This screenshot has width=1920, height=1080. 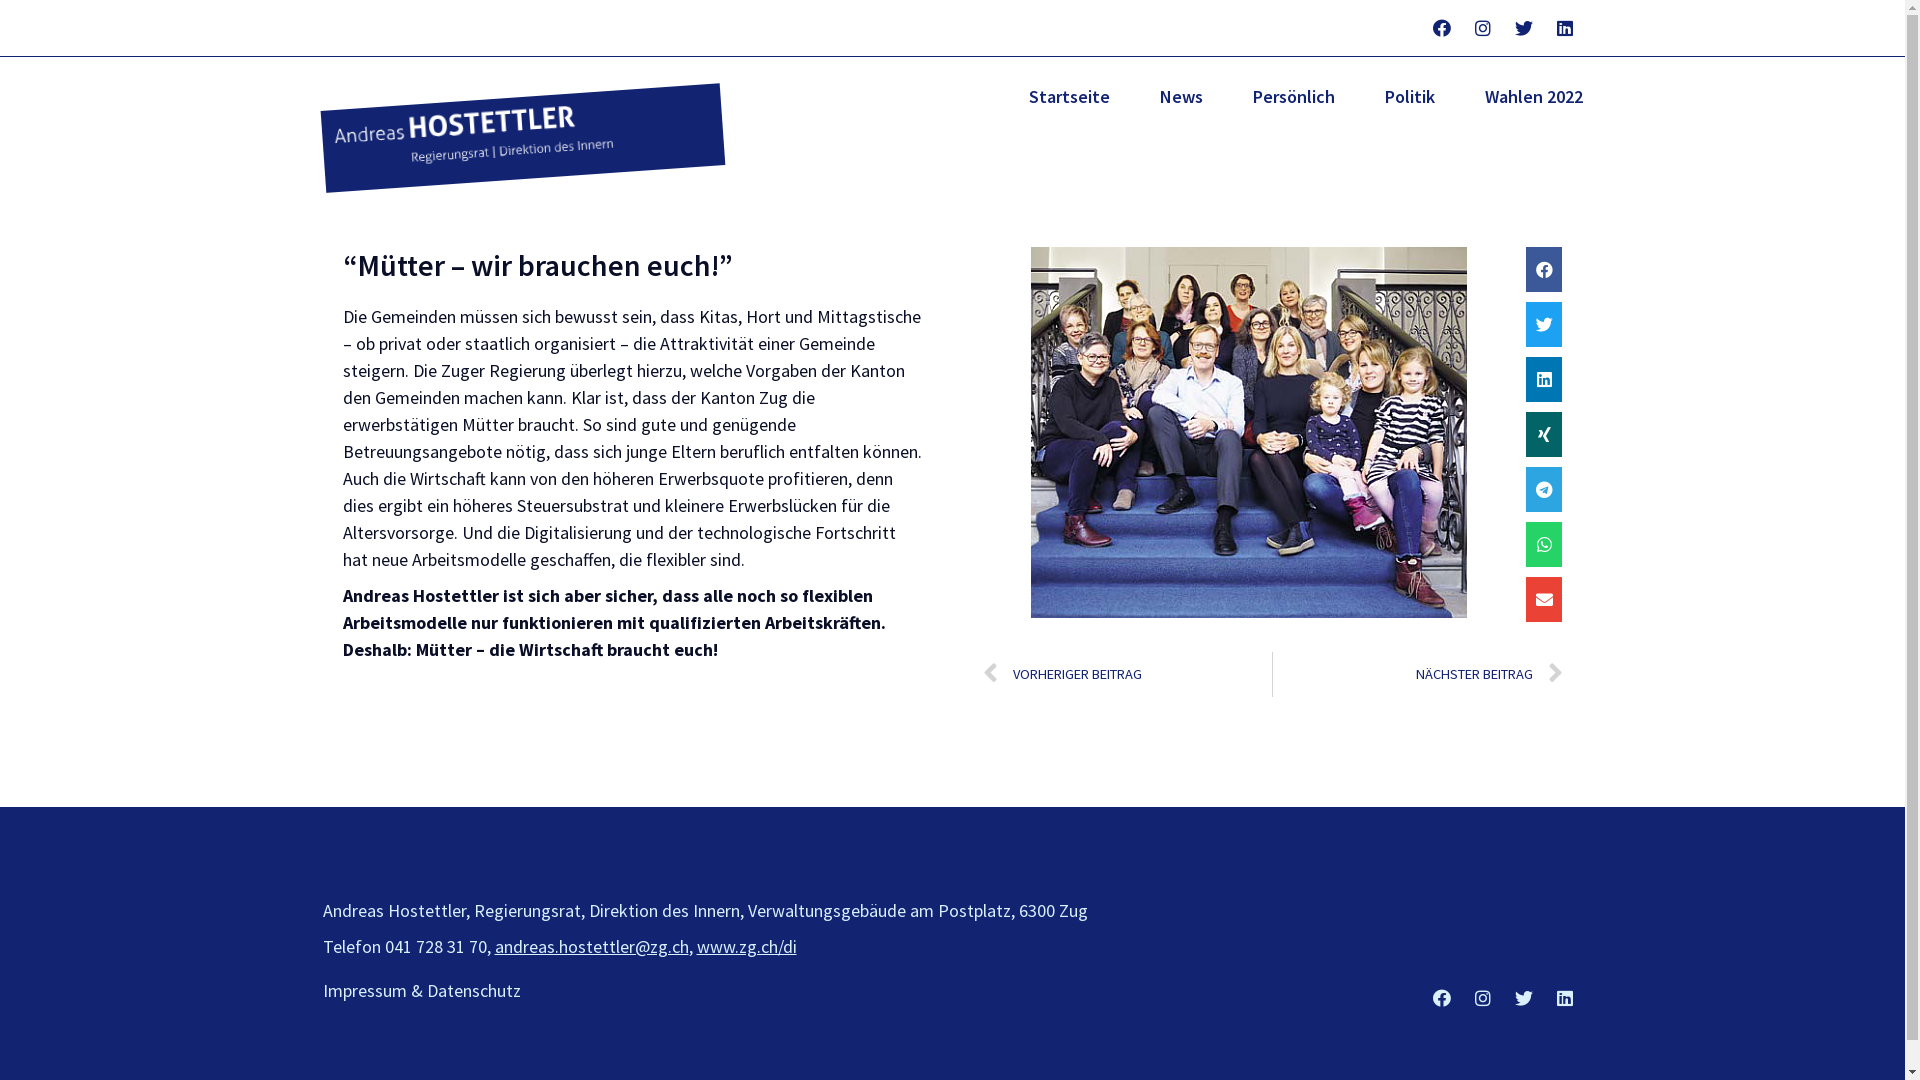 What do you see at coordinates (1068, 97) in the screenshot?
I see `Startseite` at bounding box center [1068, 97].